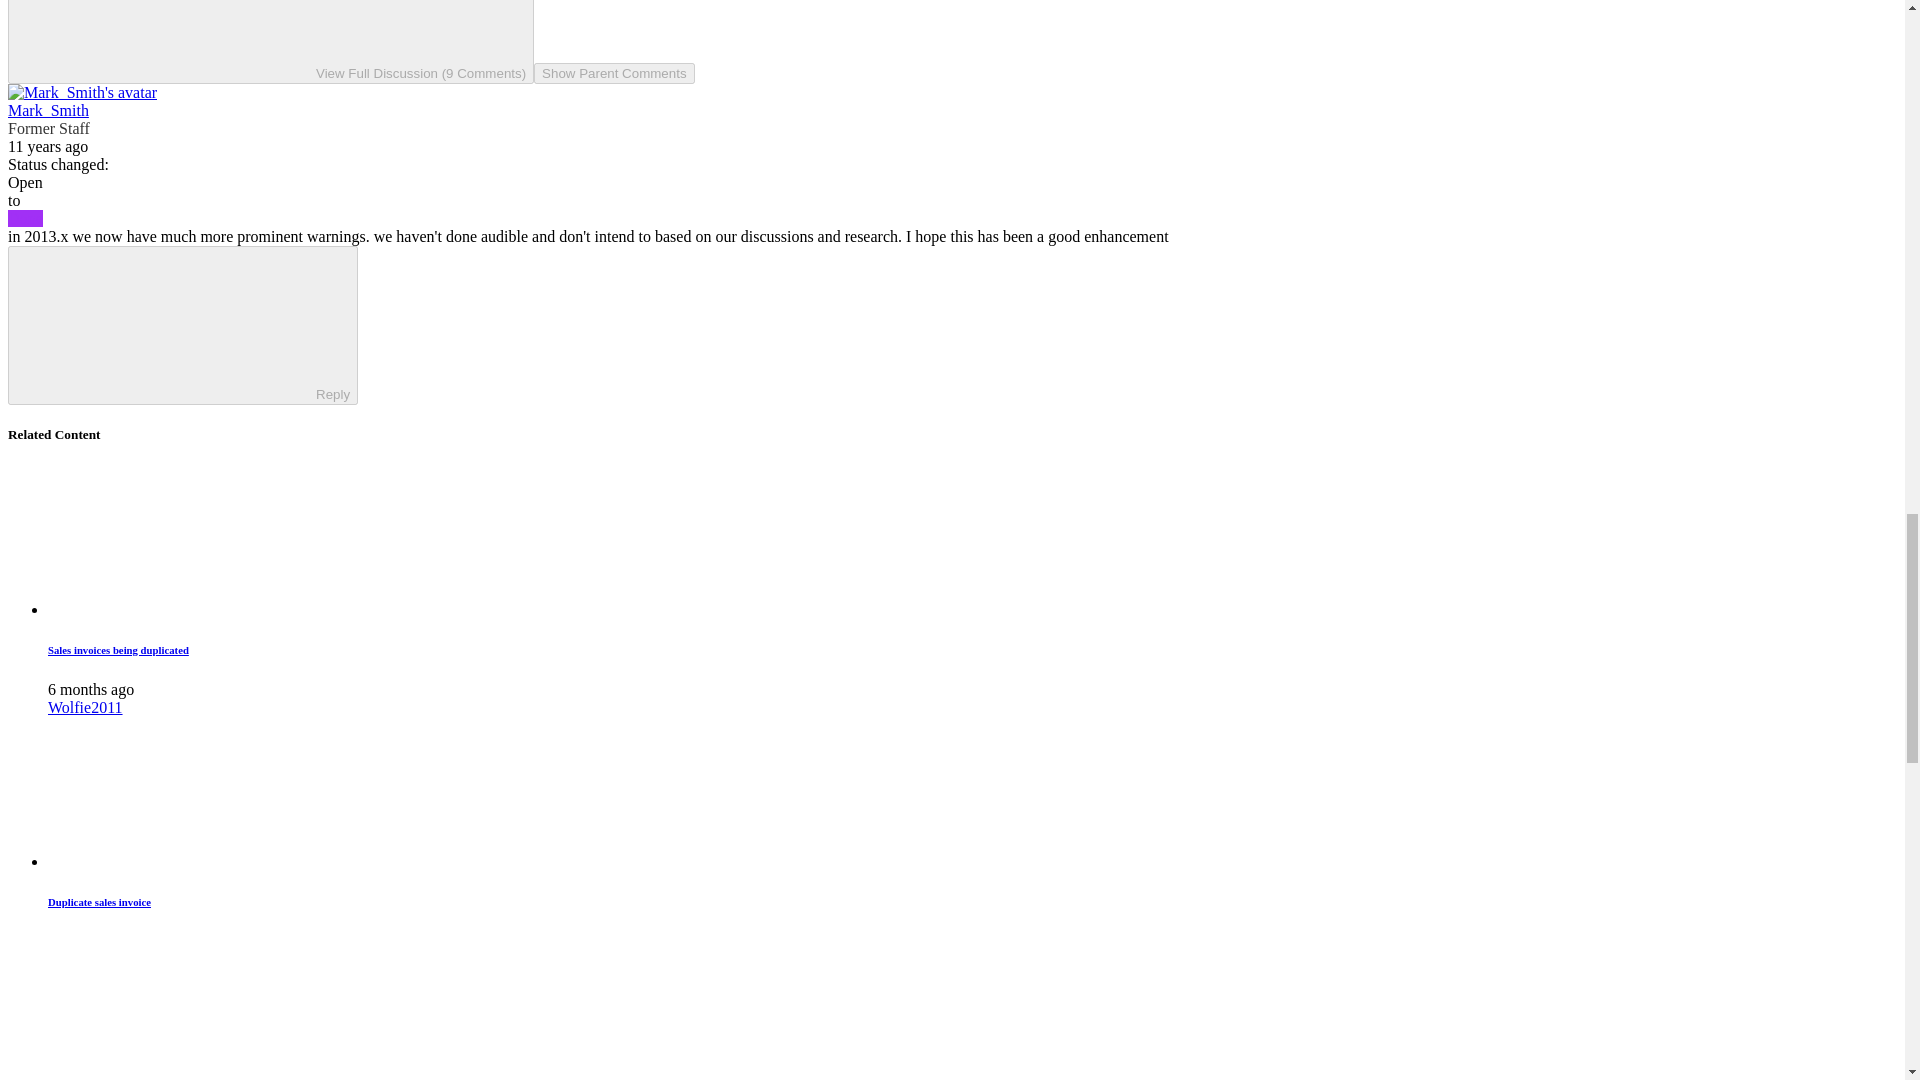 The height and width of the screenshot is (1080, 1920). What do you see at coordinates (118, 649) in the screenshot?
I see `Sales invoices being duplicated` at bounding box center [118, 649].